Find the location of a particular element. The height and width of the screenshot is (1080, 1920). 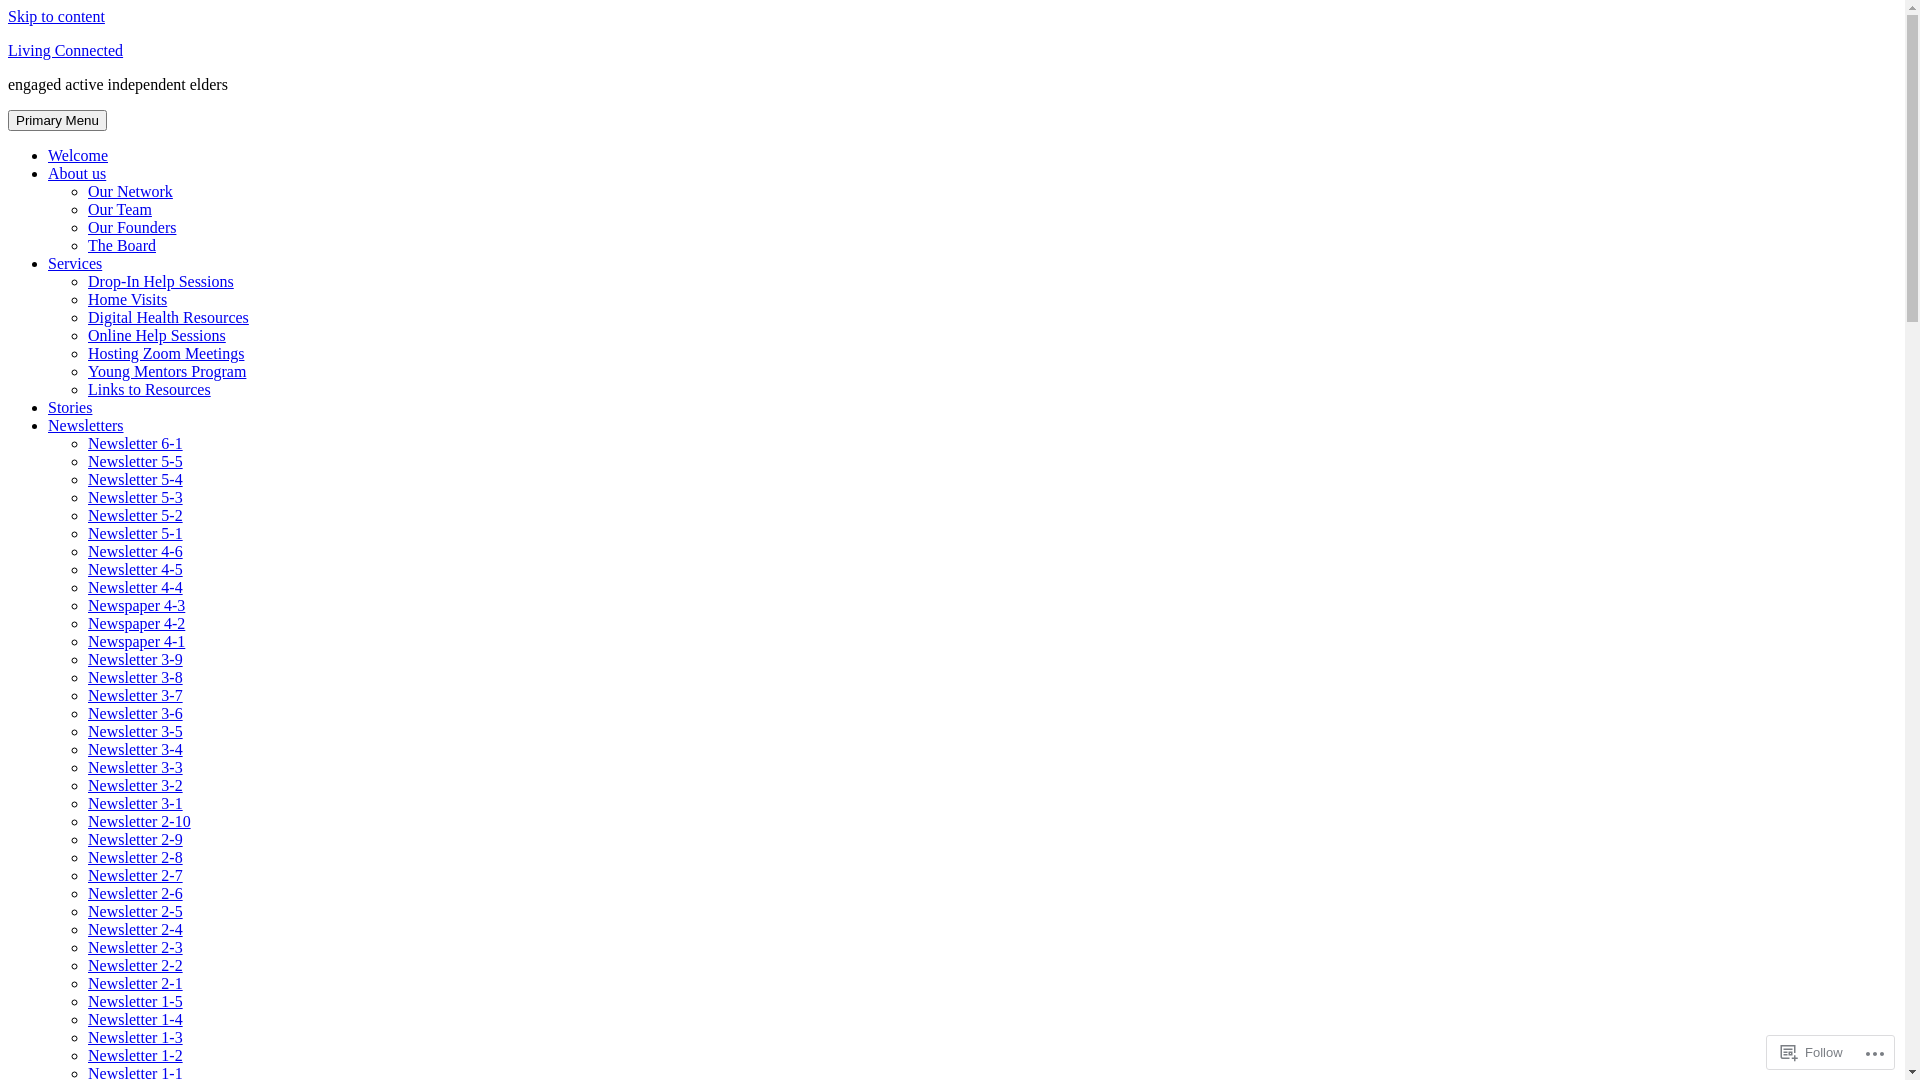

Newsletter 3-9 is located at coordinates (136, 660).